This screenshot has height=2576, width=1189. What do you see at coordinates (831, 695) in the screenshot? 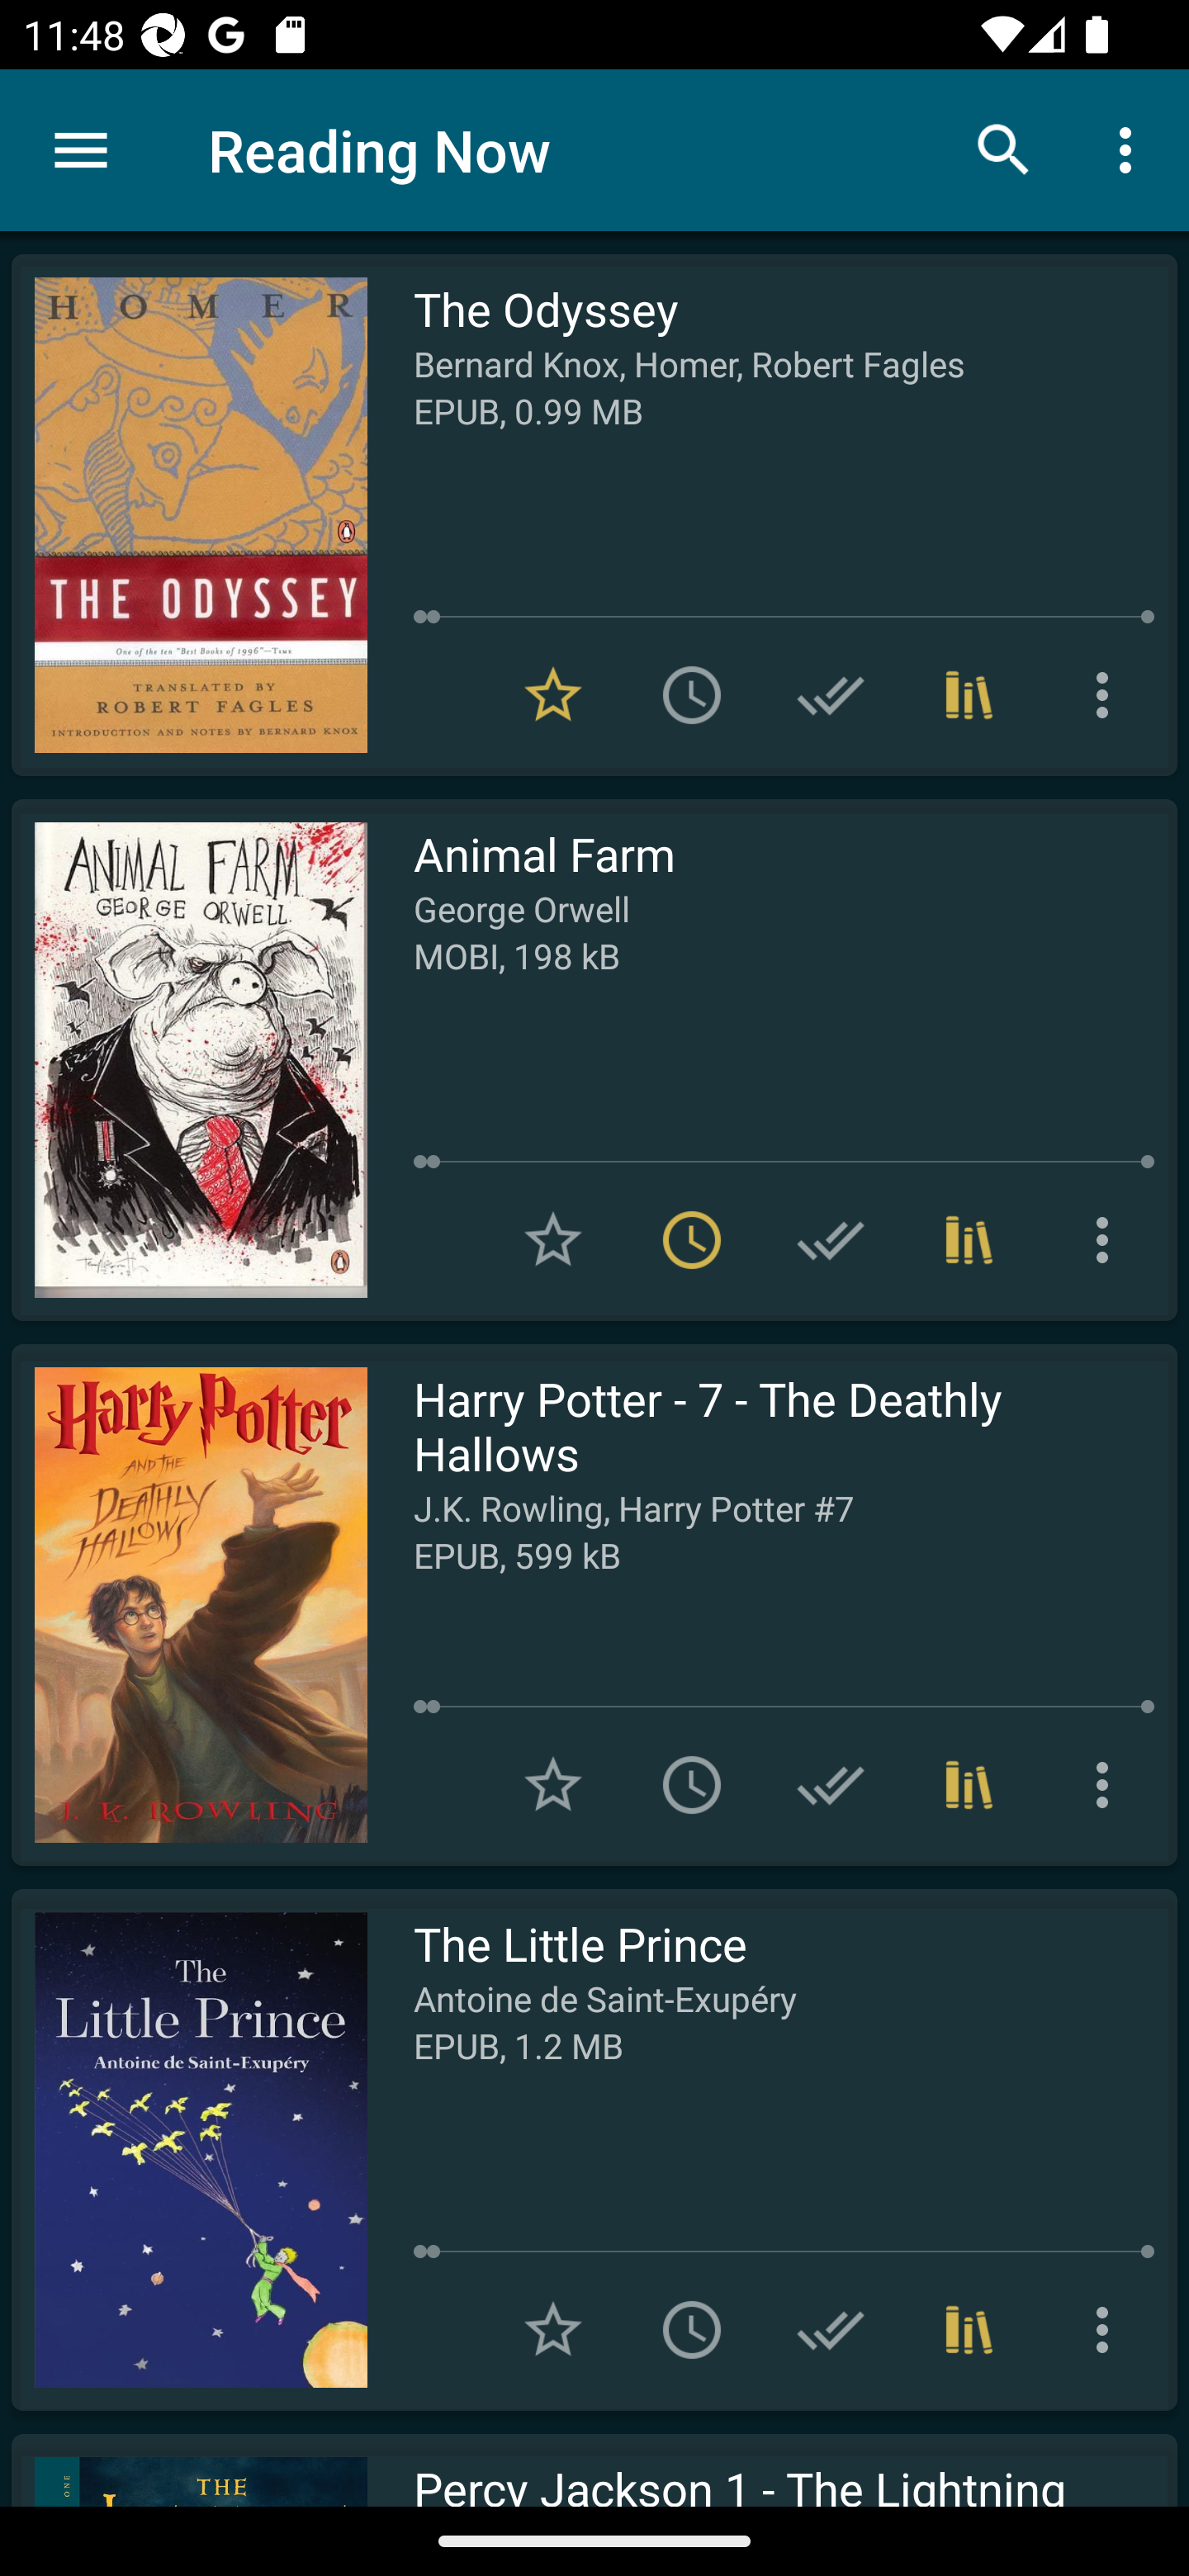
I see `Add to Have read` at bounding box center [831, 695].